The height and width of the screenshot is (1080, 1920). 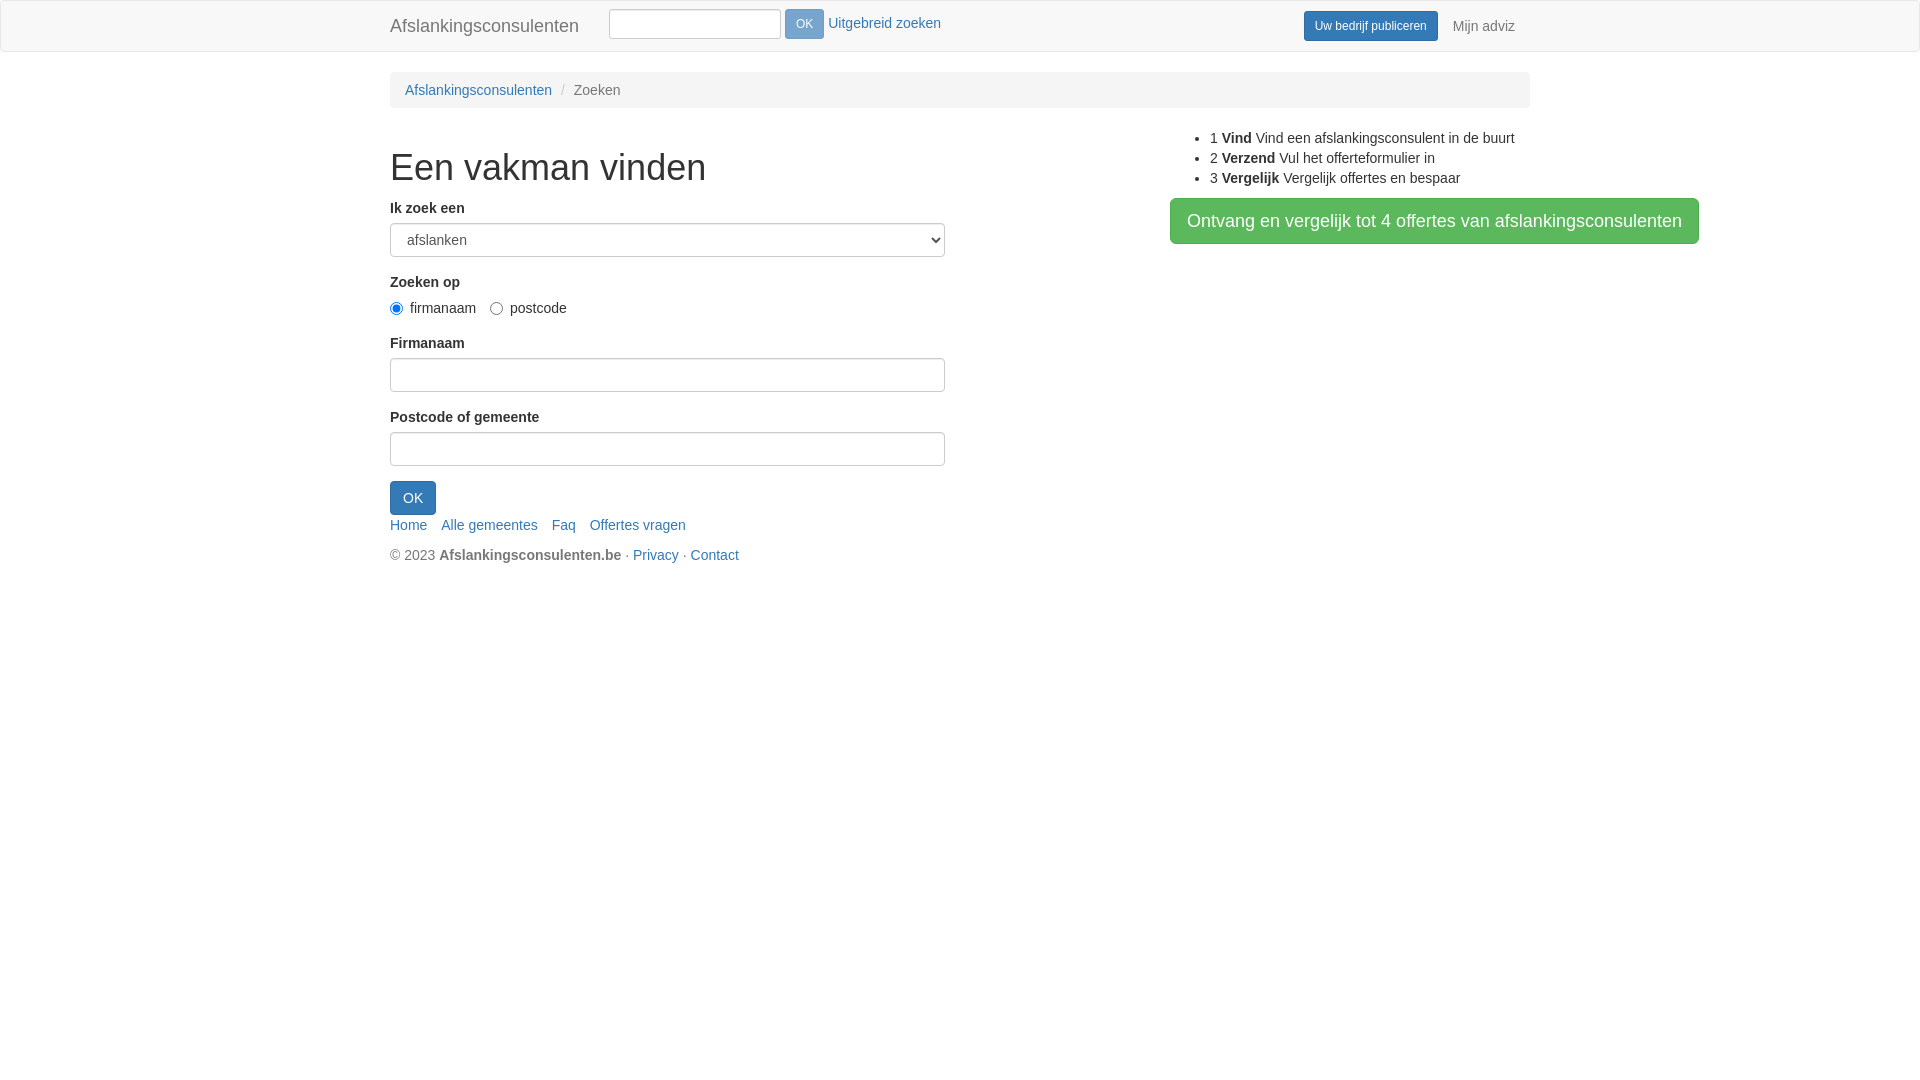 What do you see at coordinates (413, 498) in the screenshot?
I see `OK` at bounding box center [413, 498].